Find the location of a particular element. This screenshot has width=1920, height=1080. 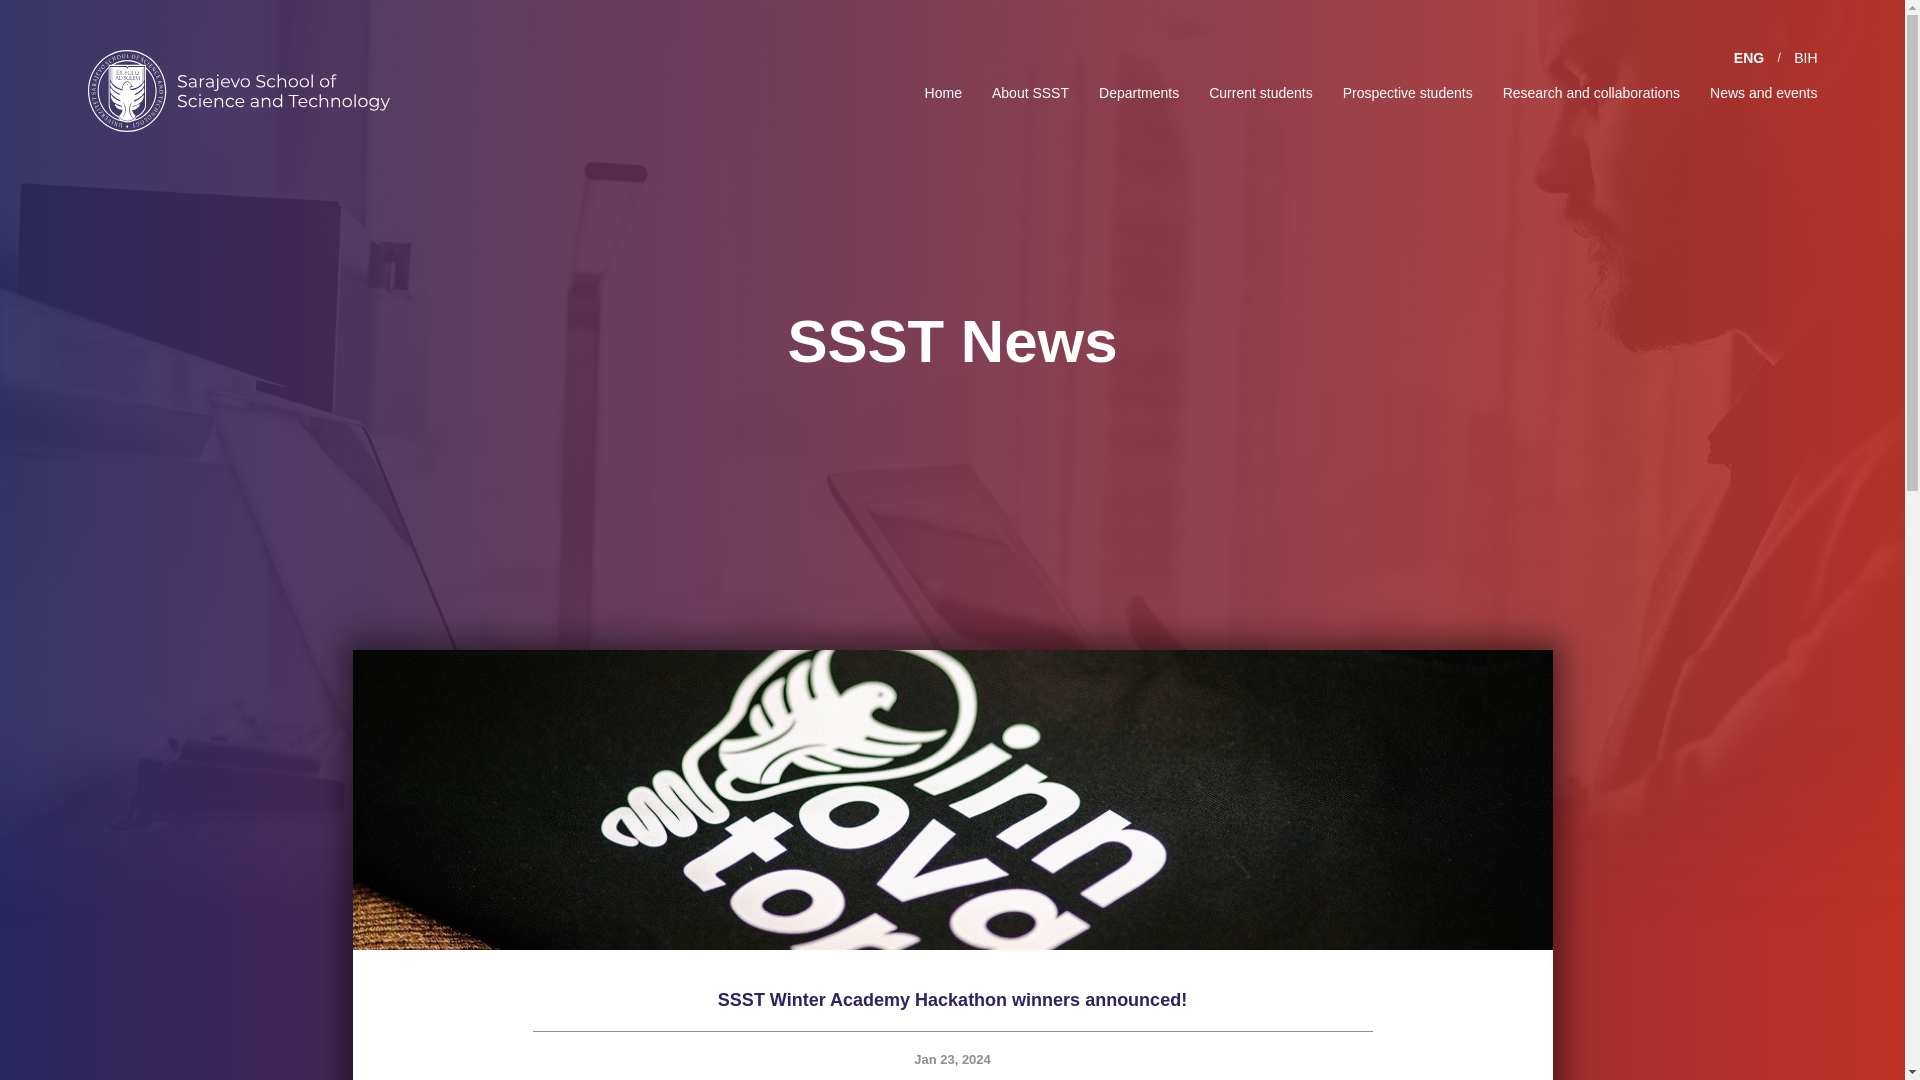

About SSST is located at coordinates (1030, 92).